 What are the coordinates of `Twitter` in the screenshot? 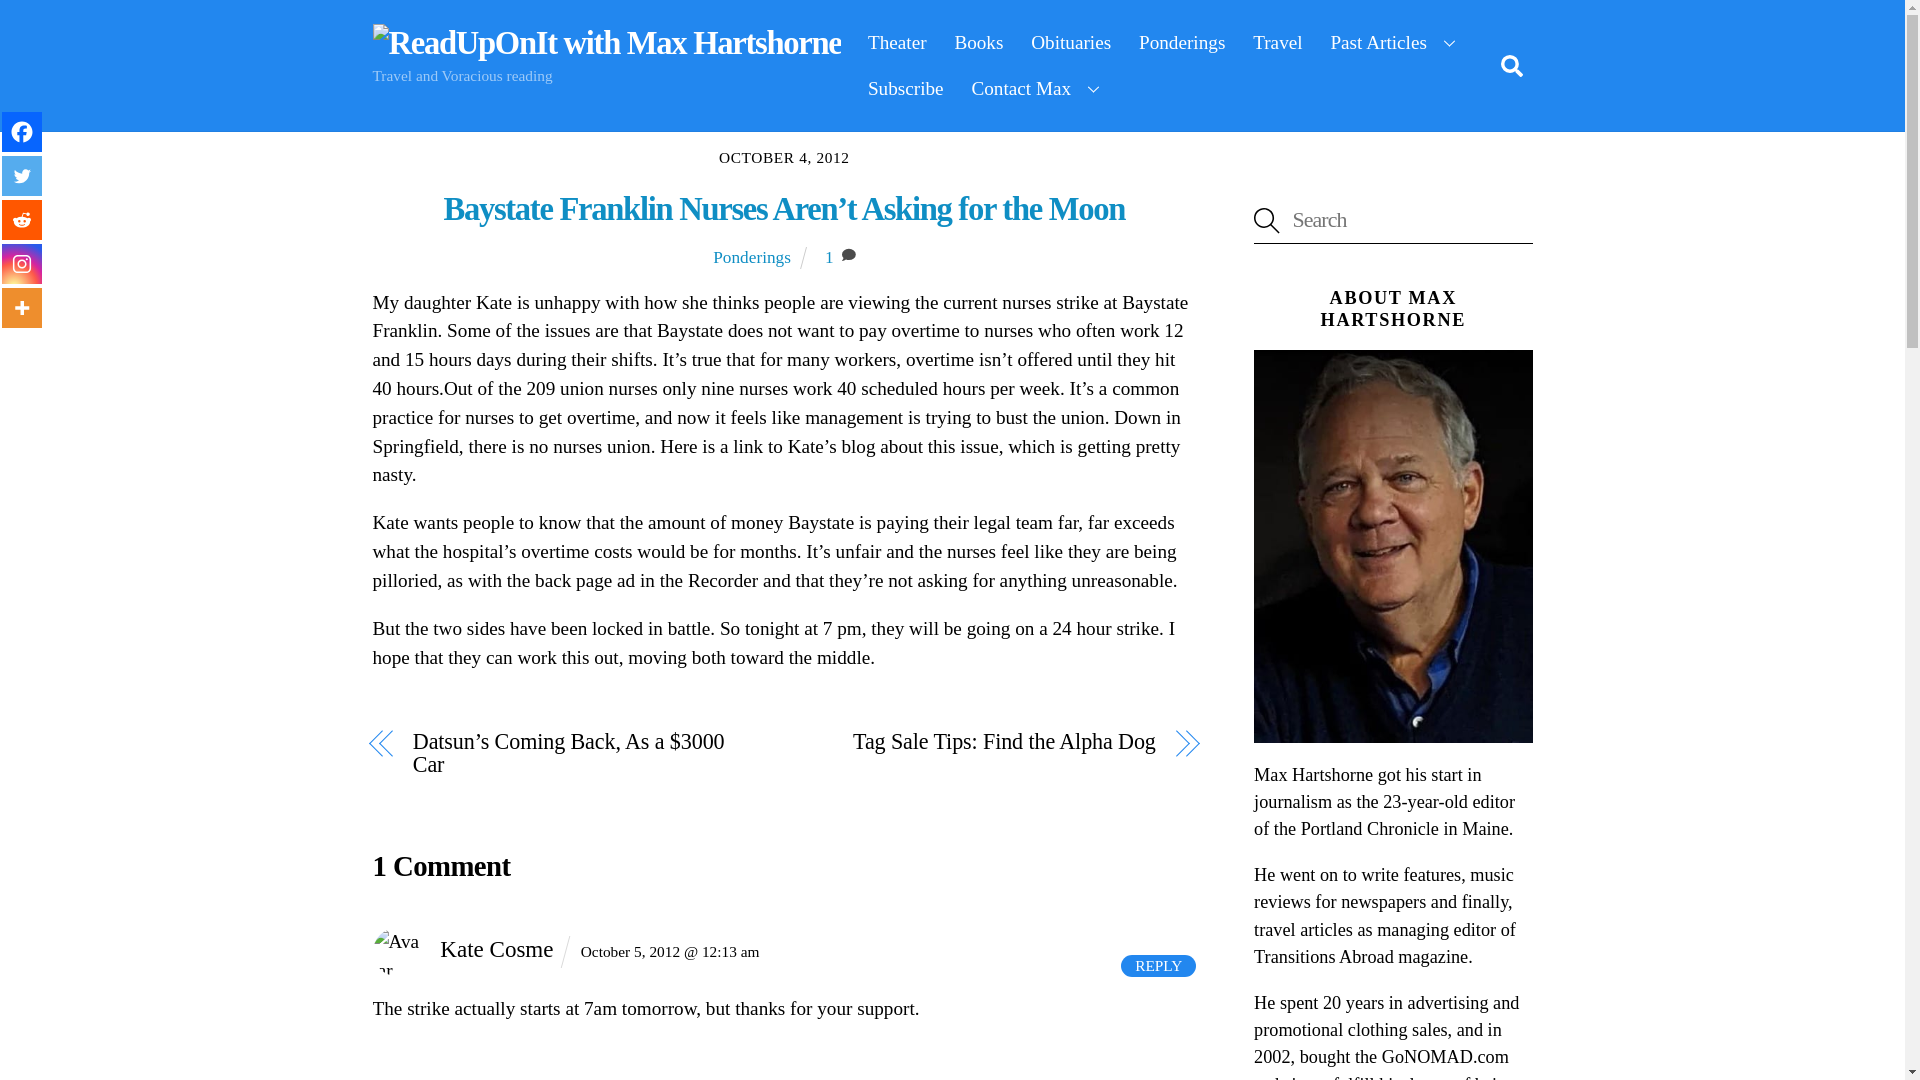 It's located at (22, 175).